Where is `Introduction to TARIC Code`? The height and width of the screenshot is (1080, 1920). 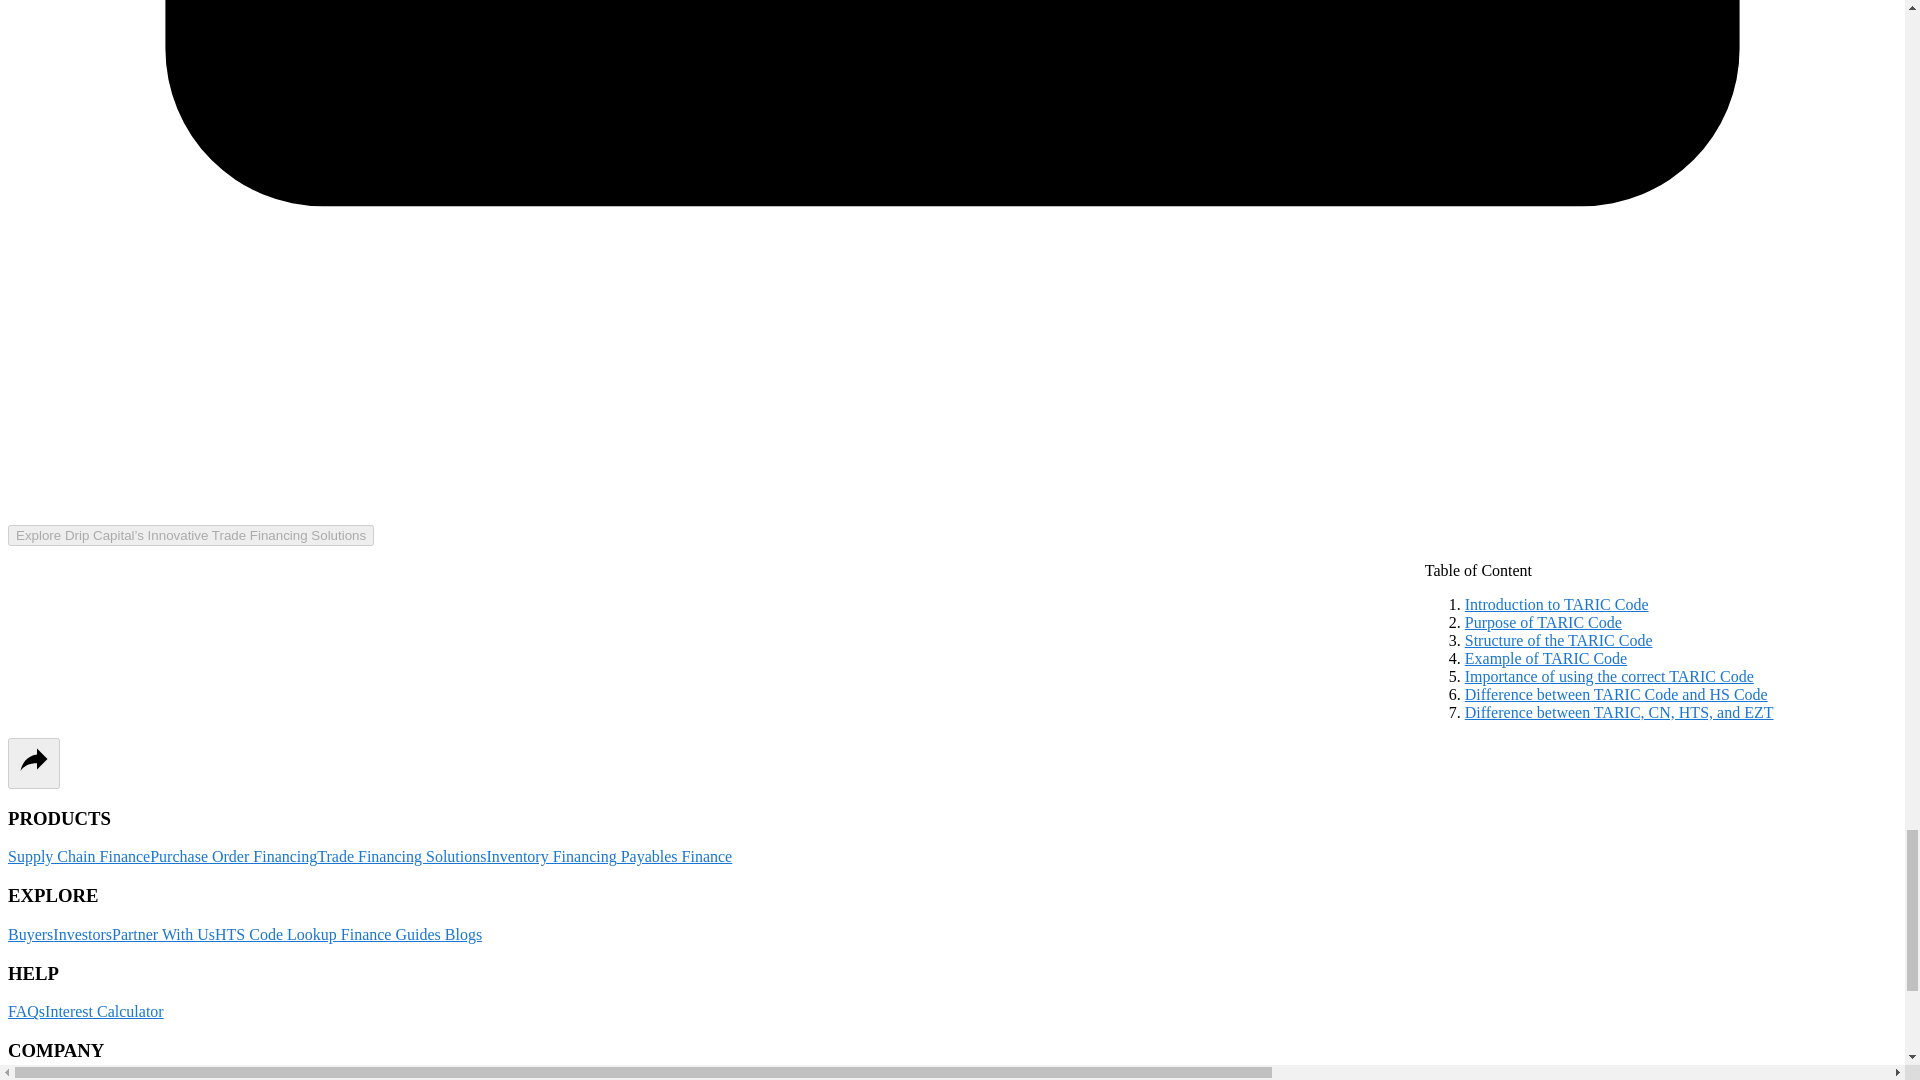
Introduction to TARIC Code is located at coordinates (1556, 604).